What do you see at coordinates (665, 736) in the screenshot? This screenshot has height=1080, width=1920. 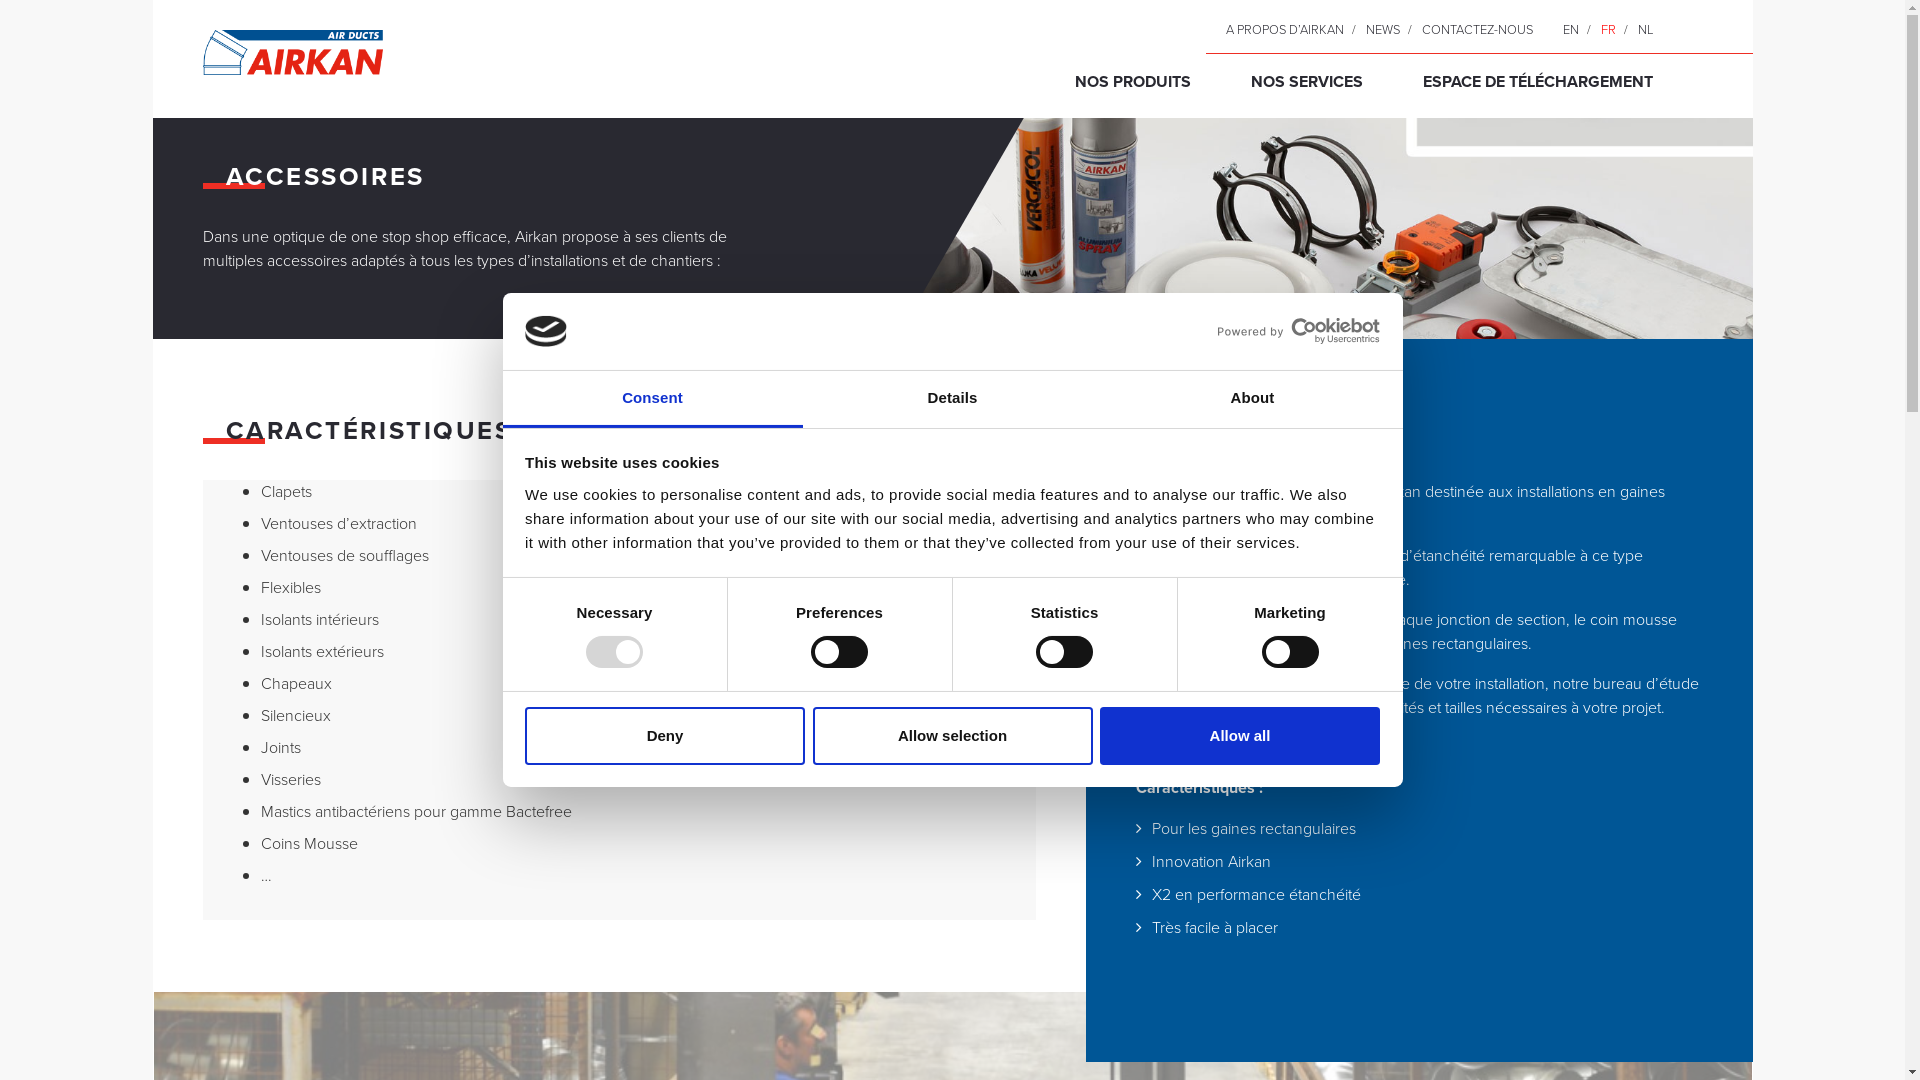 I see `Deny` at bounding box center [665, 736].